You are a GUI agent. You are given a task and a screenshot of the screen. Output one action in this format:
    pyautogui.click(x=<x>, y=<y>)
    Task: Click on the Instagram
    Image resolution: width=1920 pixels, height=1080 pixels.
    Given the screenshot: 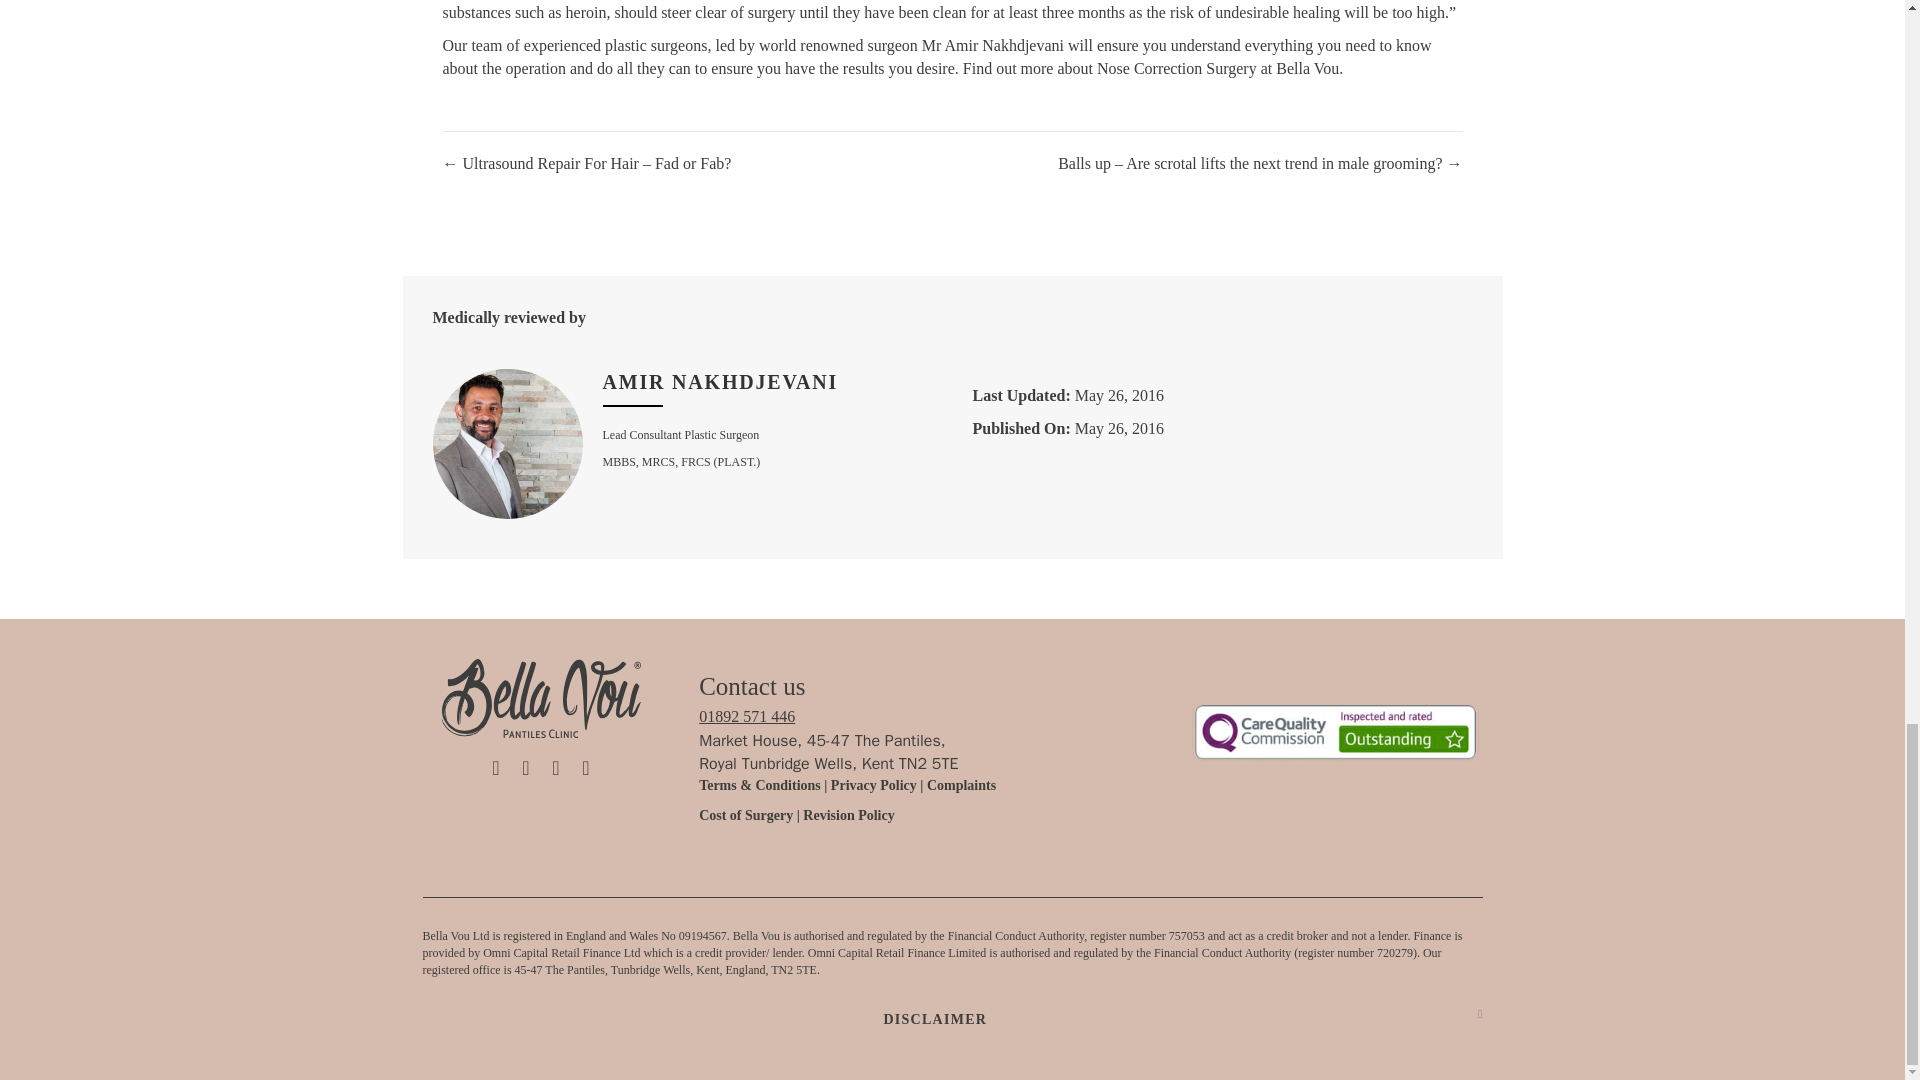 What is the action you would take?
    pyautogui.click(x=526, y=768)
    